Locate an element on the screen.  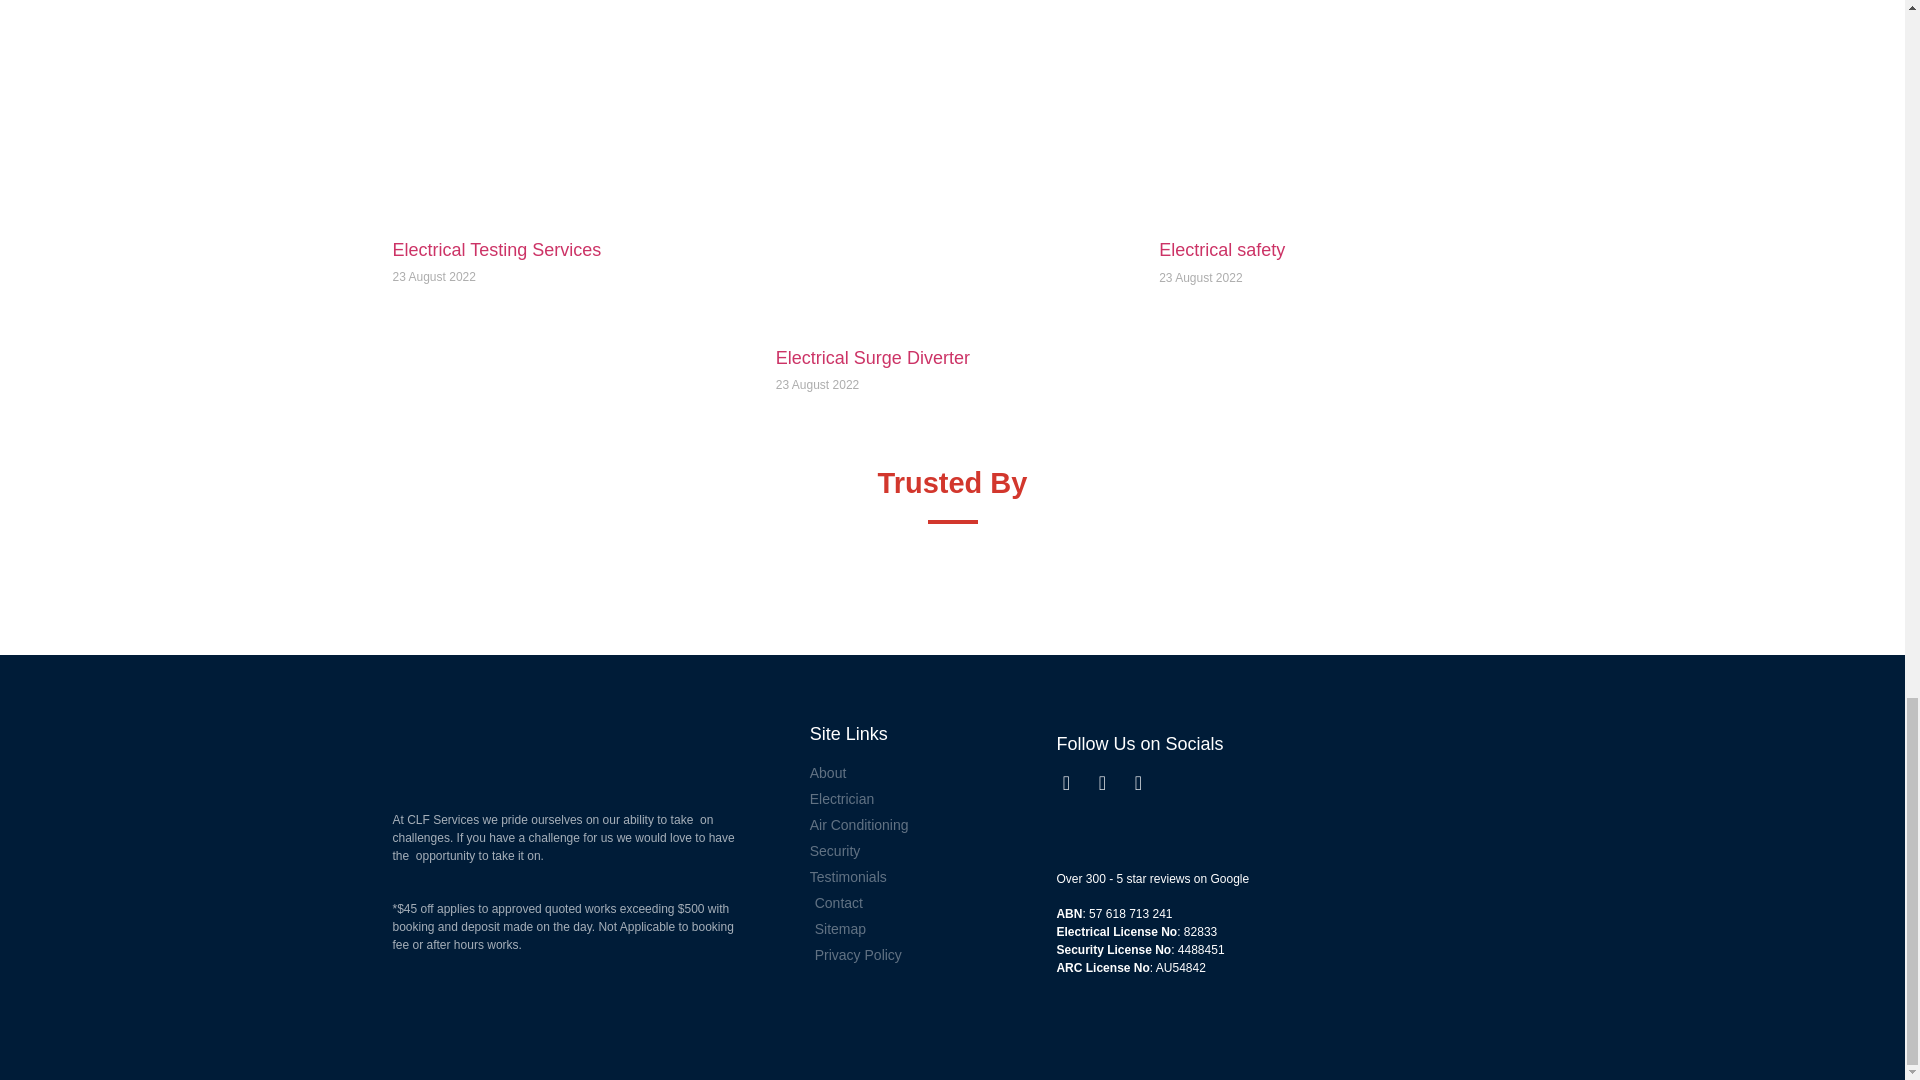
Security is located at coordinates (928, 851).